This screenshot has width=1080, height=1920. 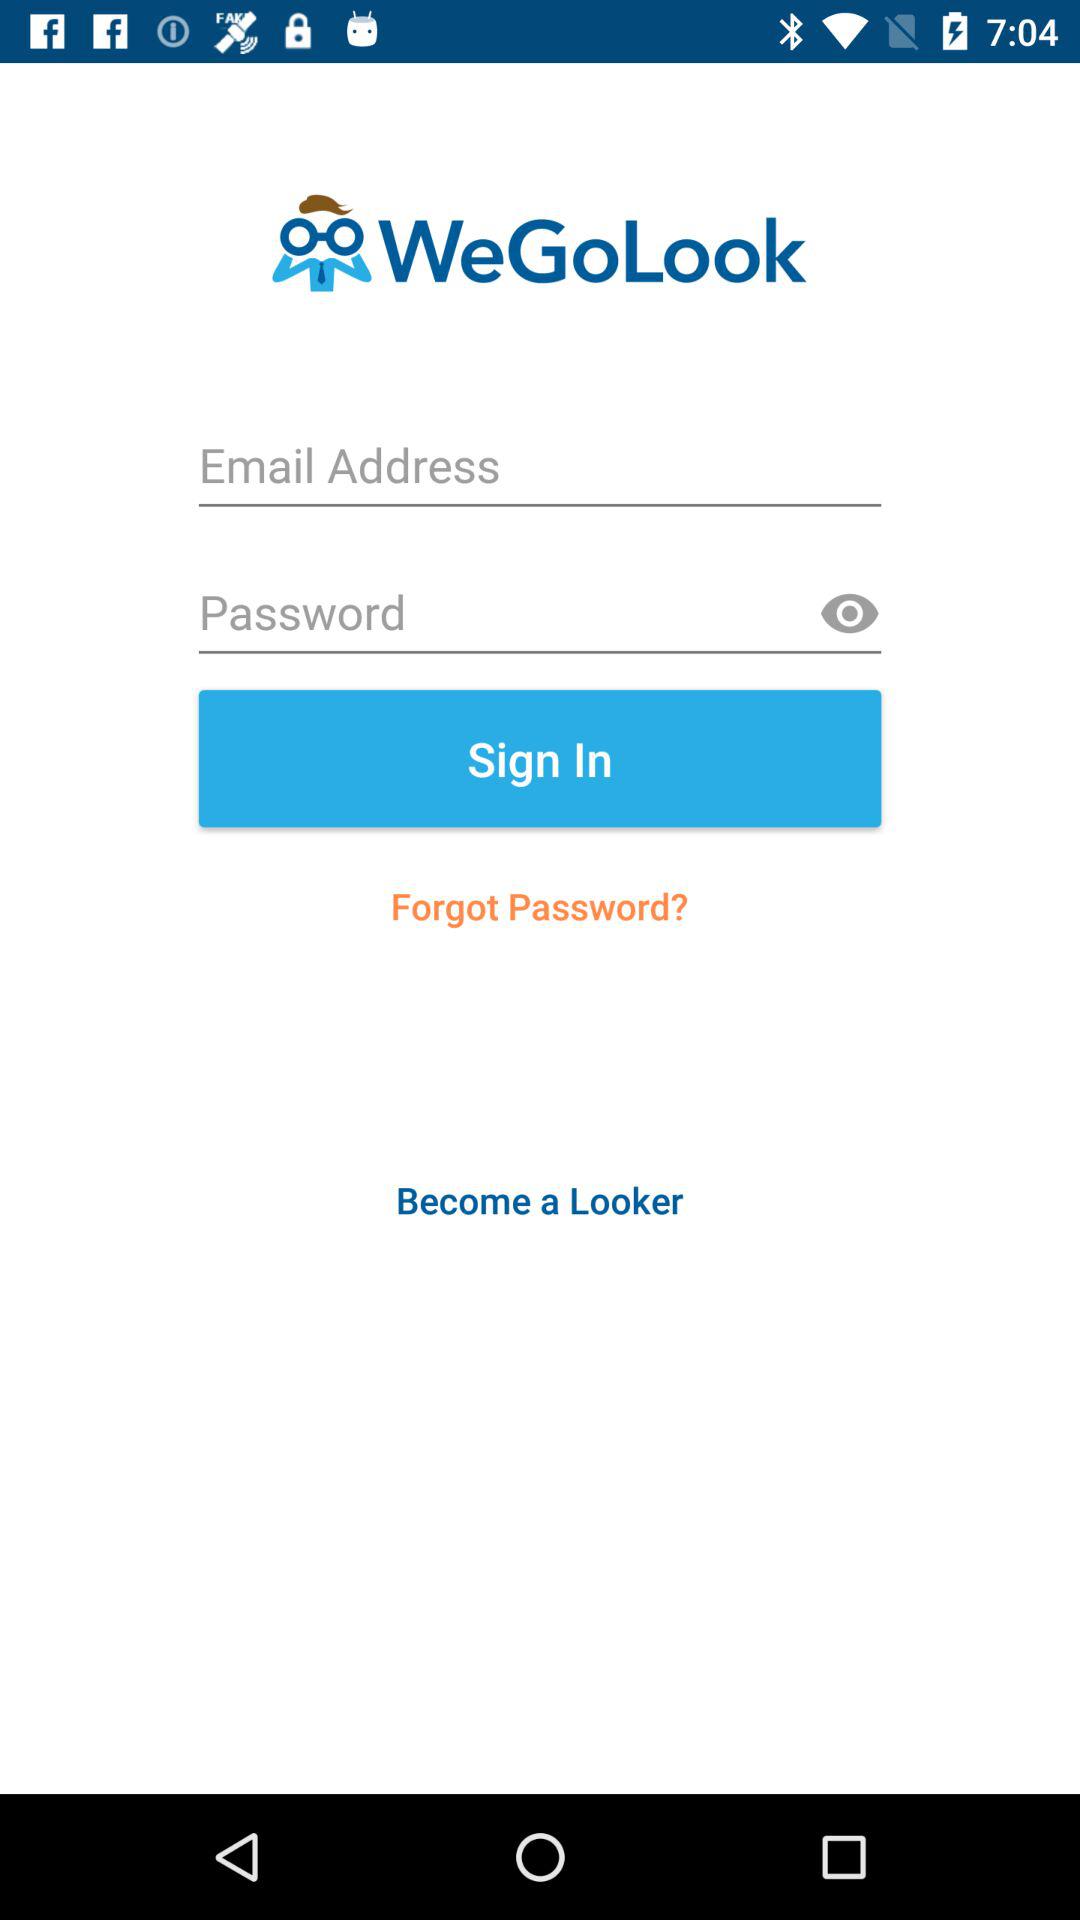 What do you see at coordinates (849, 614) in the screenshot?
I see `launch item above sign in` at bounding box center [849, 614].